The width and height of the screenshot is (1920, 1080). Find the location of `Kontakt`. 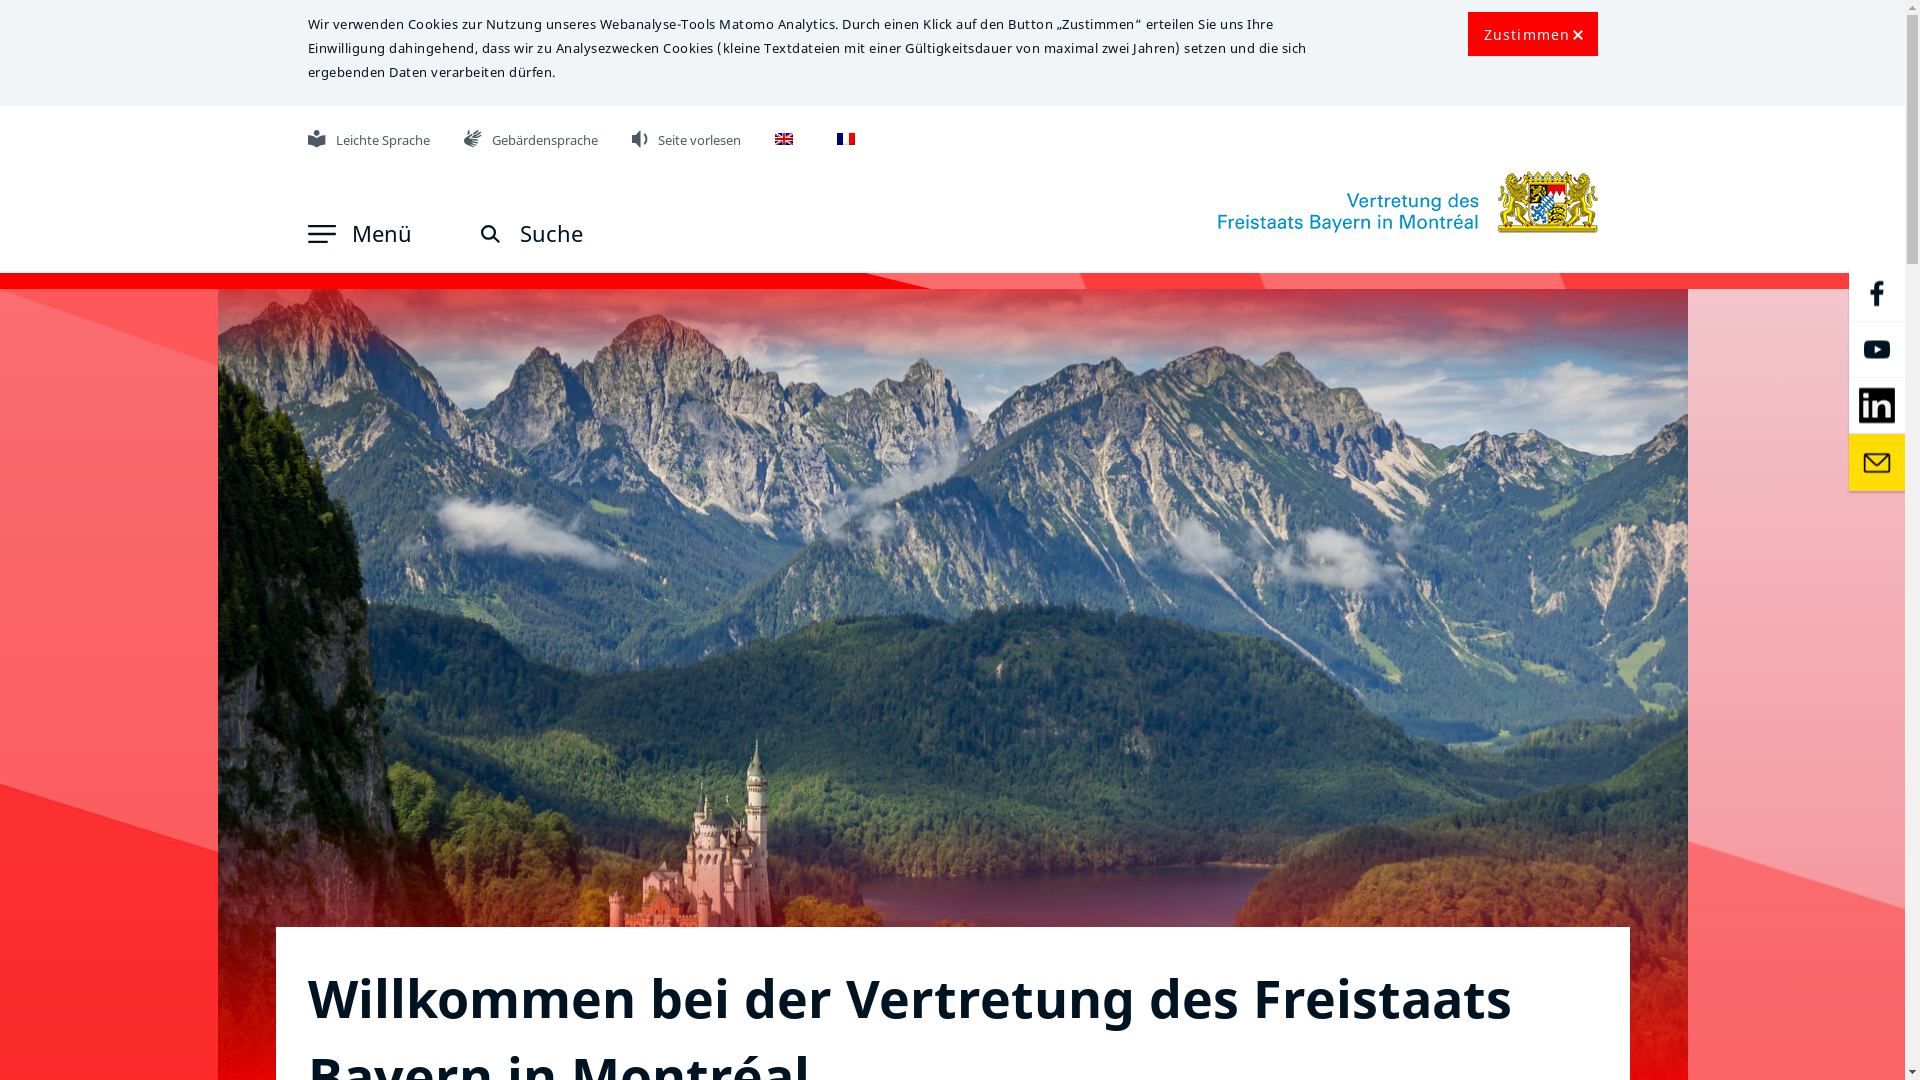

Kontakt is located at coordinates (1877, 462).